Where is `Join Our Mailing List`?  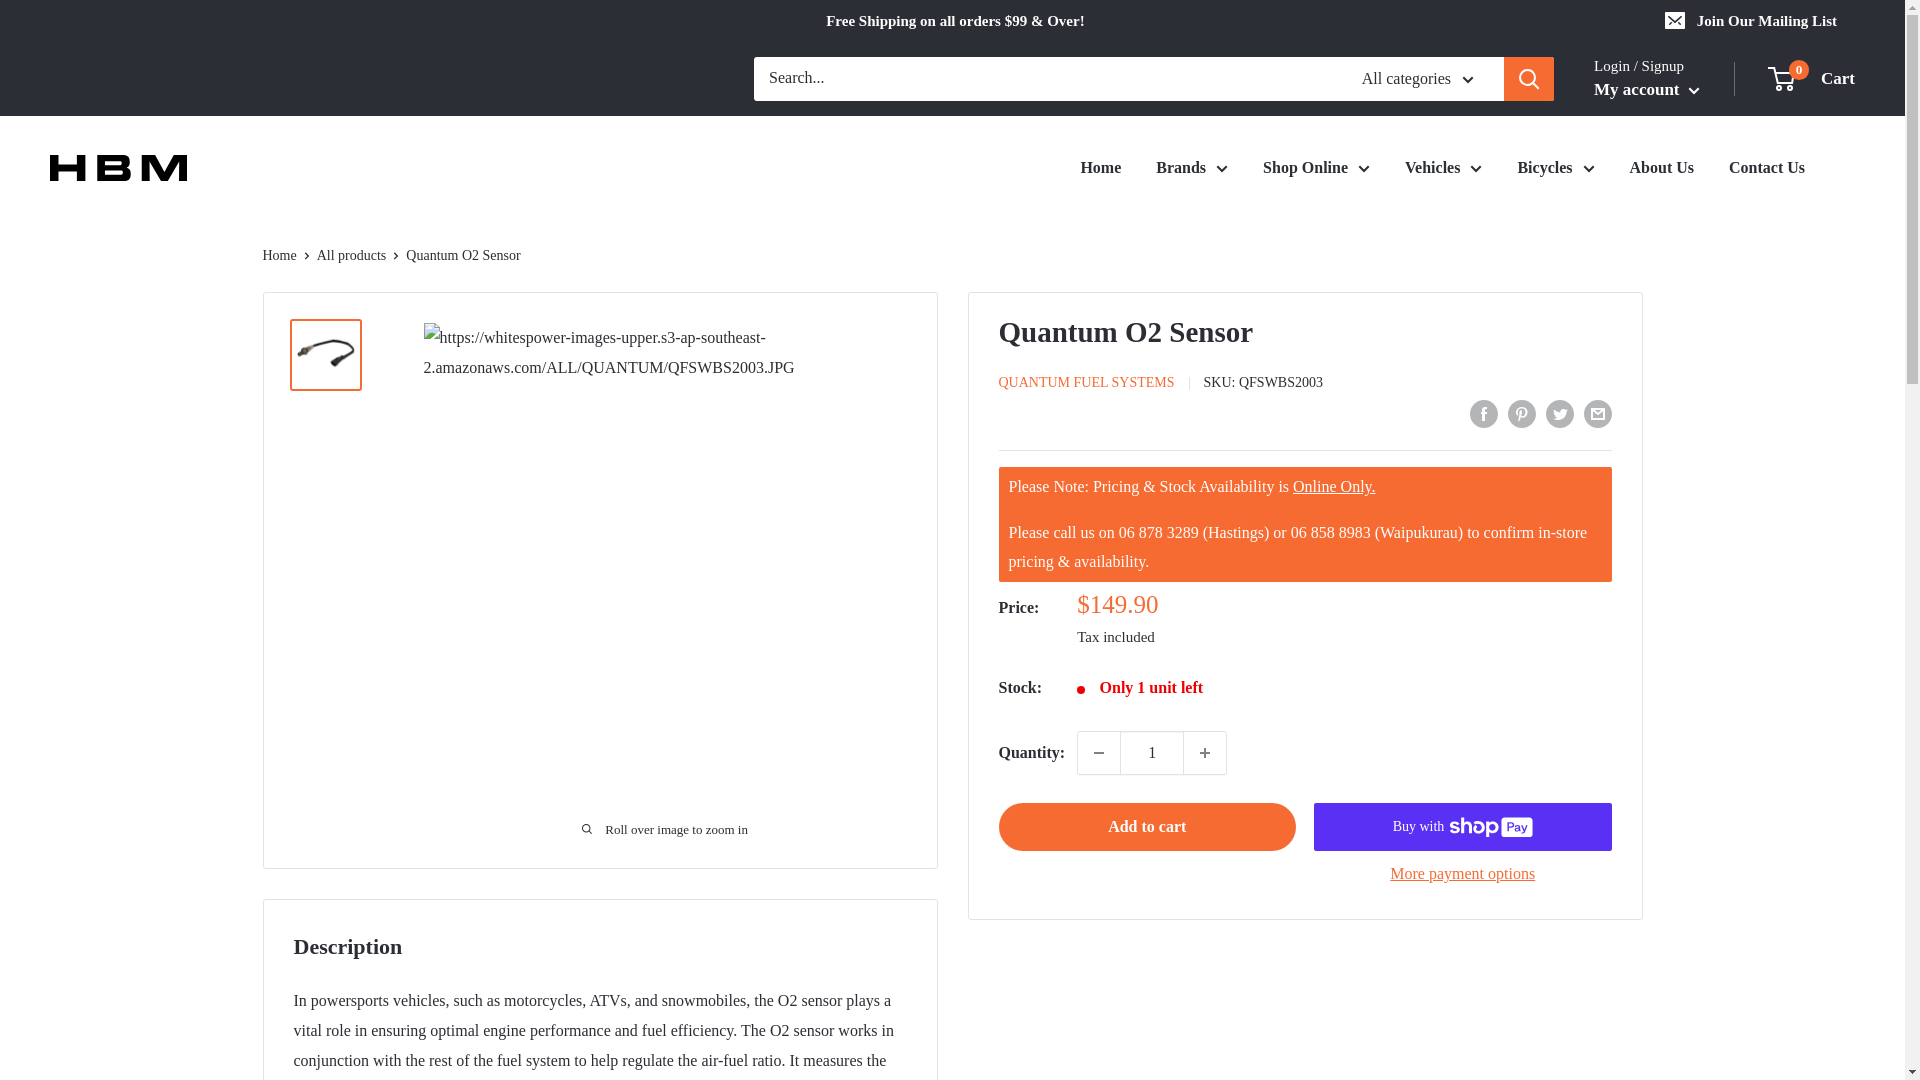
Join Our Mailing List is located at coordinates (1098, 753).